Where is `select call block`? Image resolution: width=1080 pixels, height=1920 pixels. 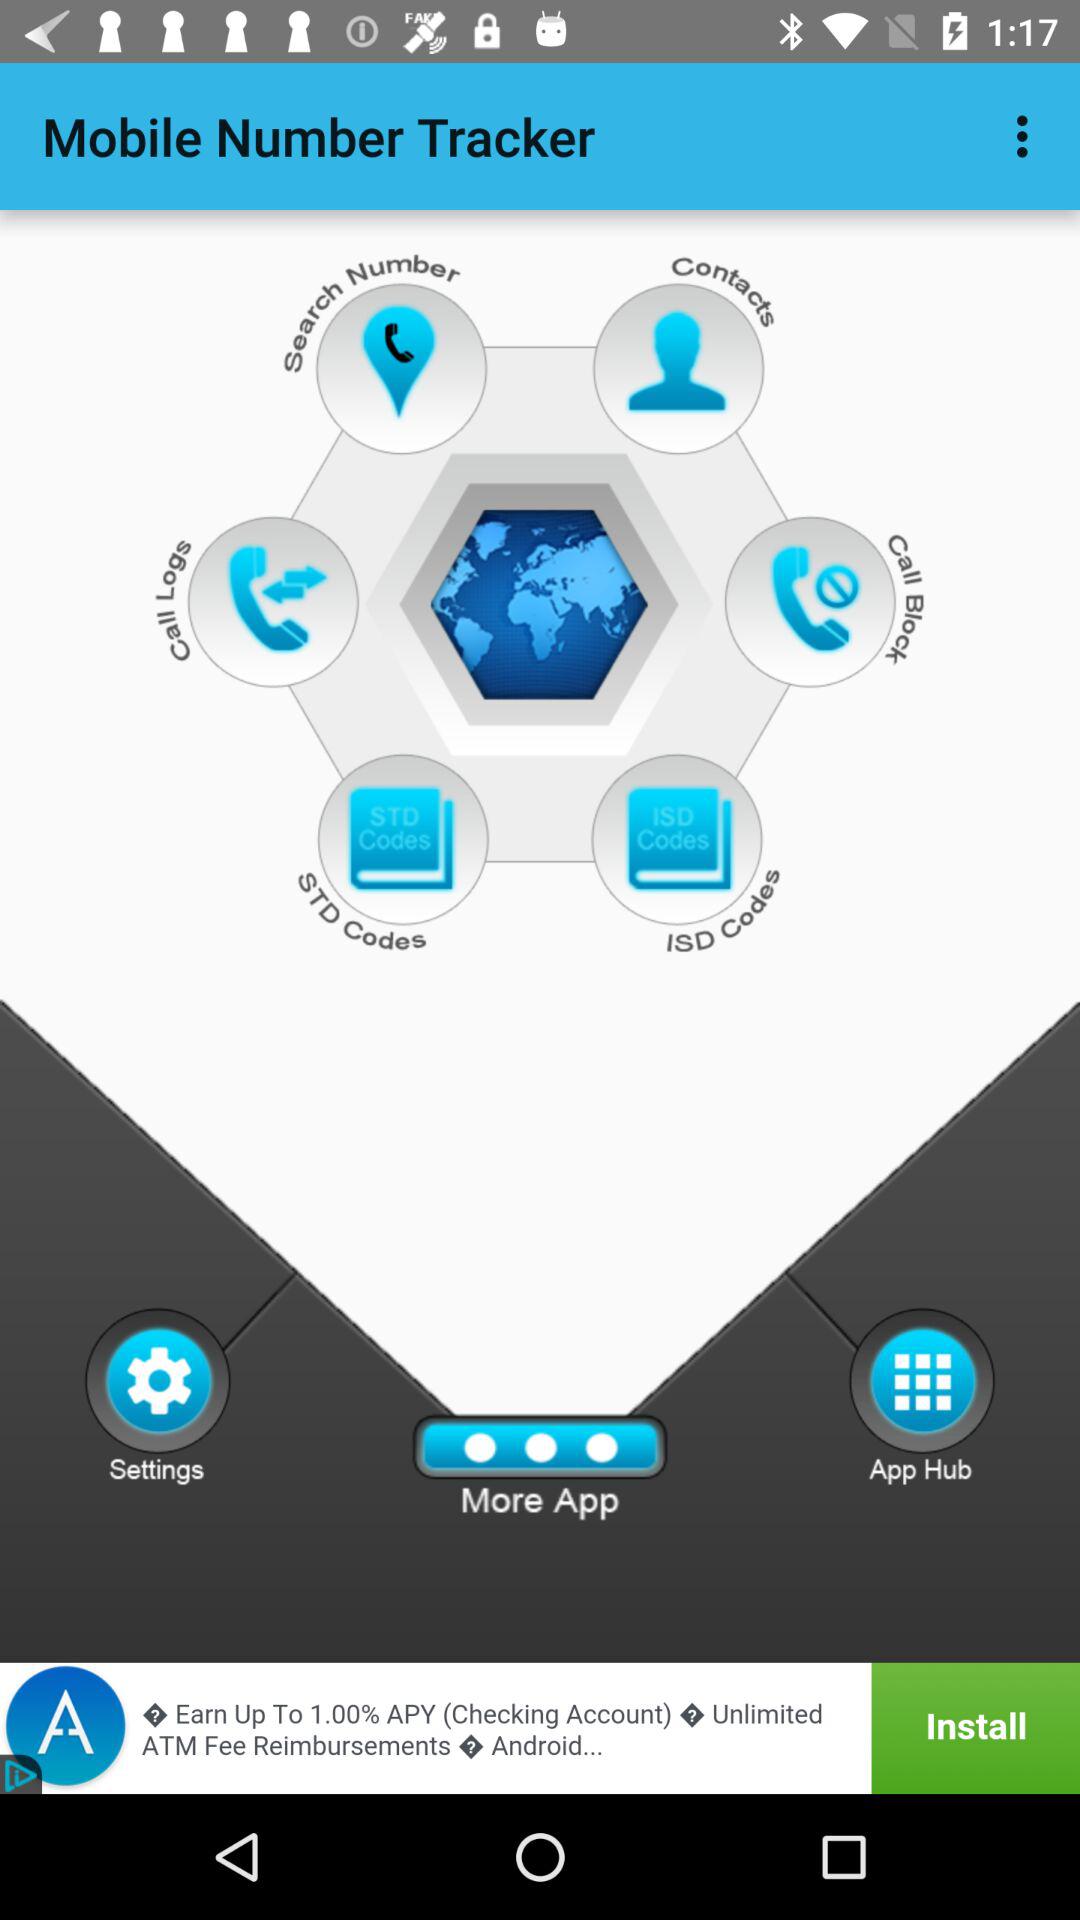
select call block is located at coordinates (820, 598).